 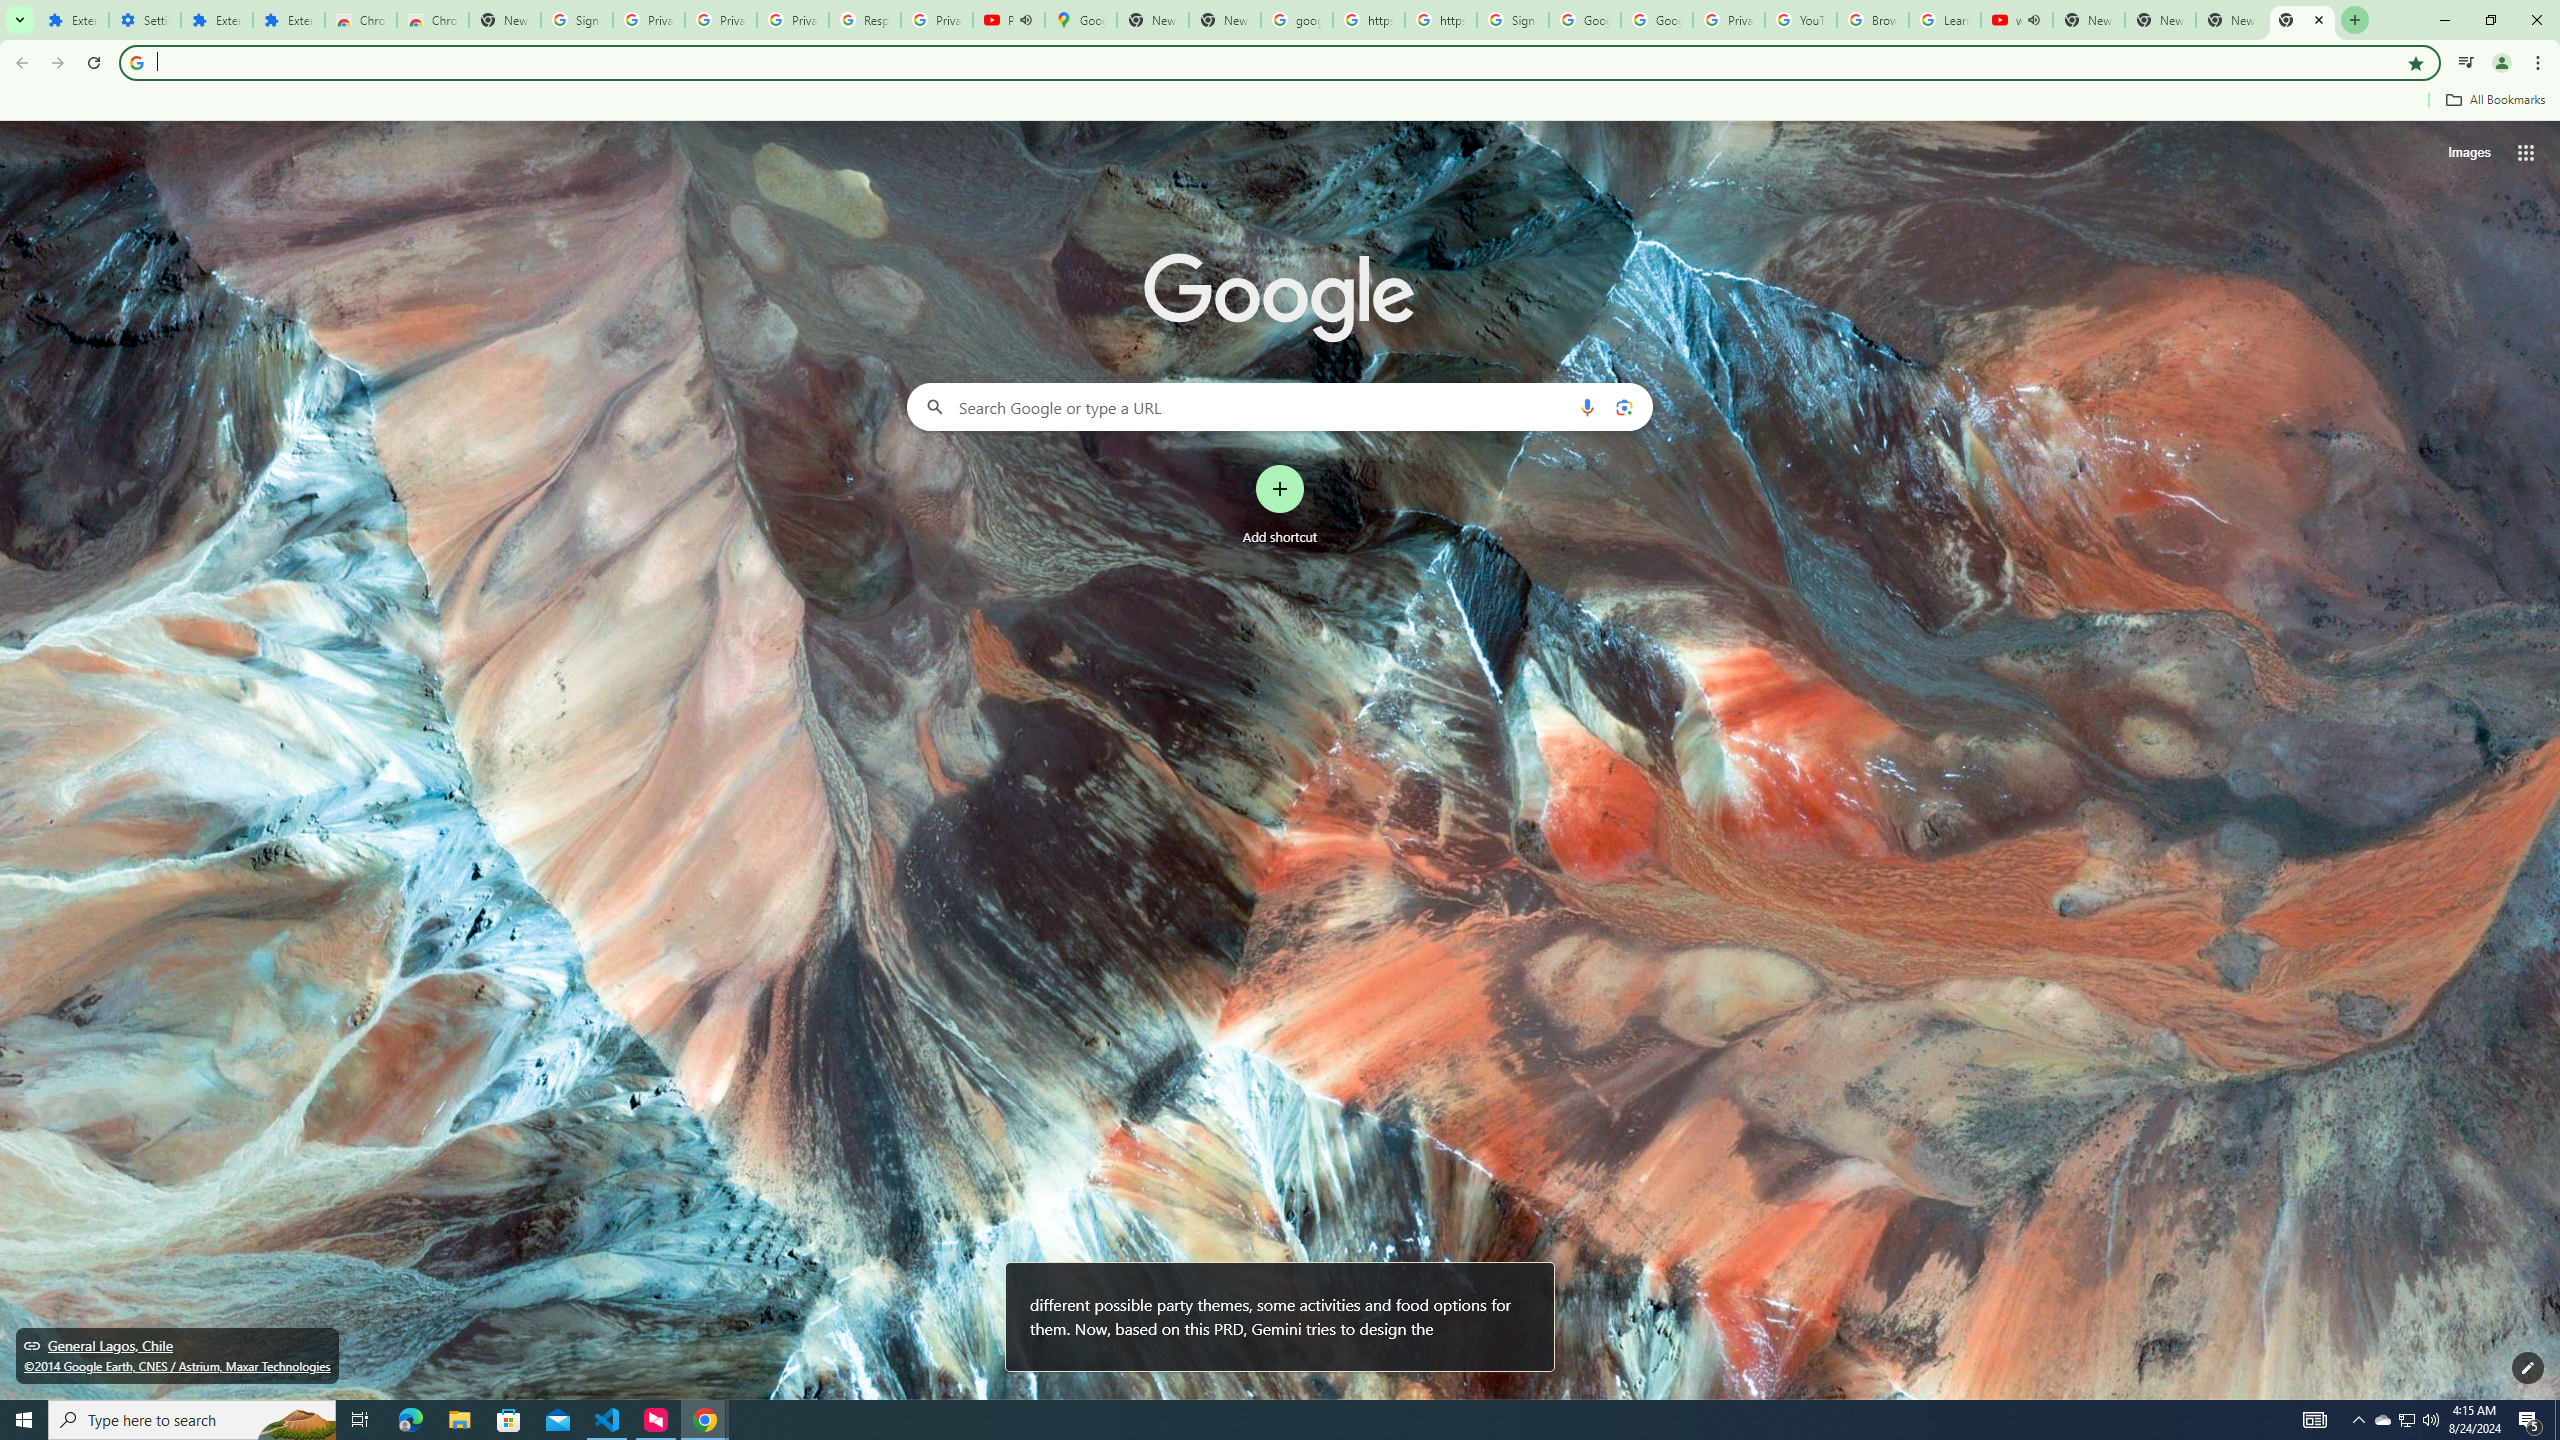 What do you see at coordinates (1081, 20) in the screenshot?
I see `Google Maps` at bounding box center [1081, 20].